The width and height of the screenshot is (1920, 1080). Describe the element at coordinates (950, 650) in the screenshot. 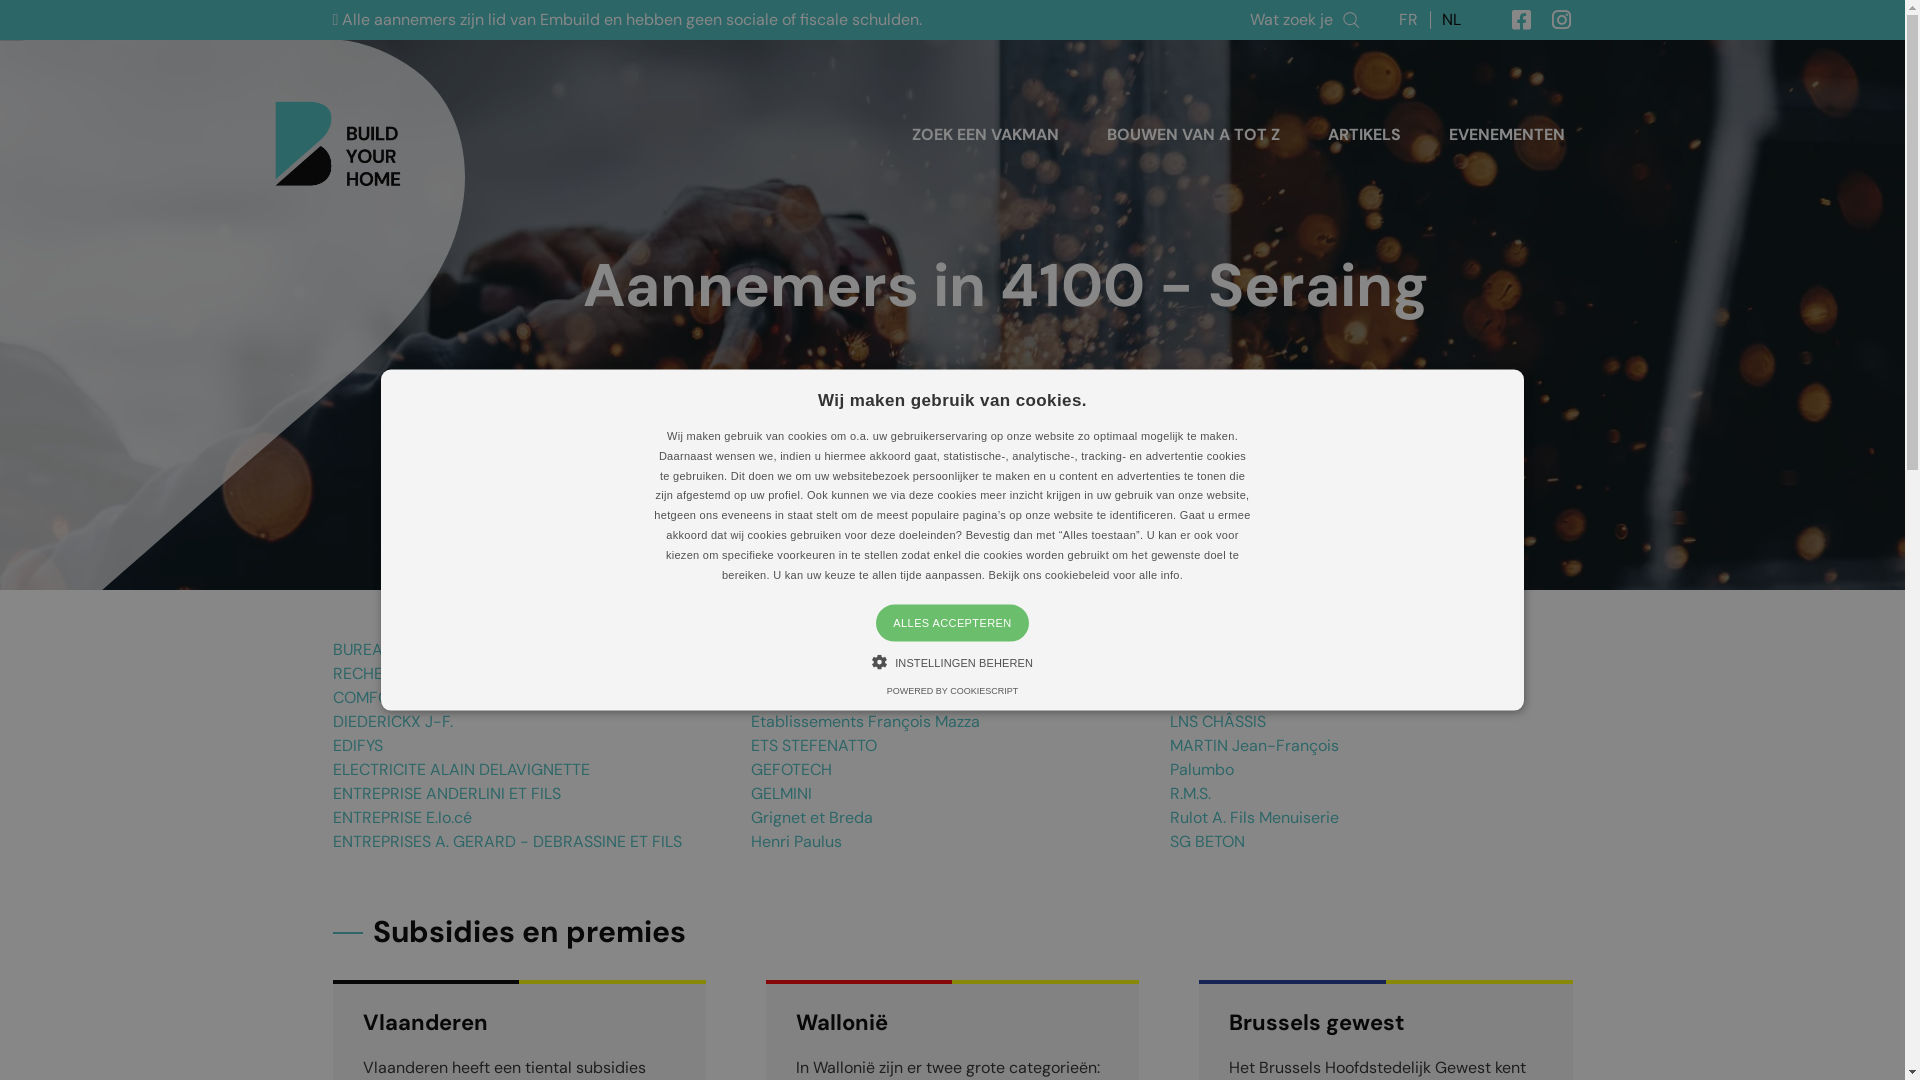

I see `Entreprises de Vitrage en tous Genres-Marcel Delvoie` at that location.